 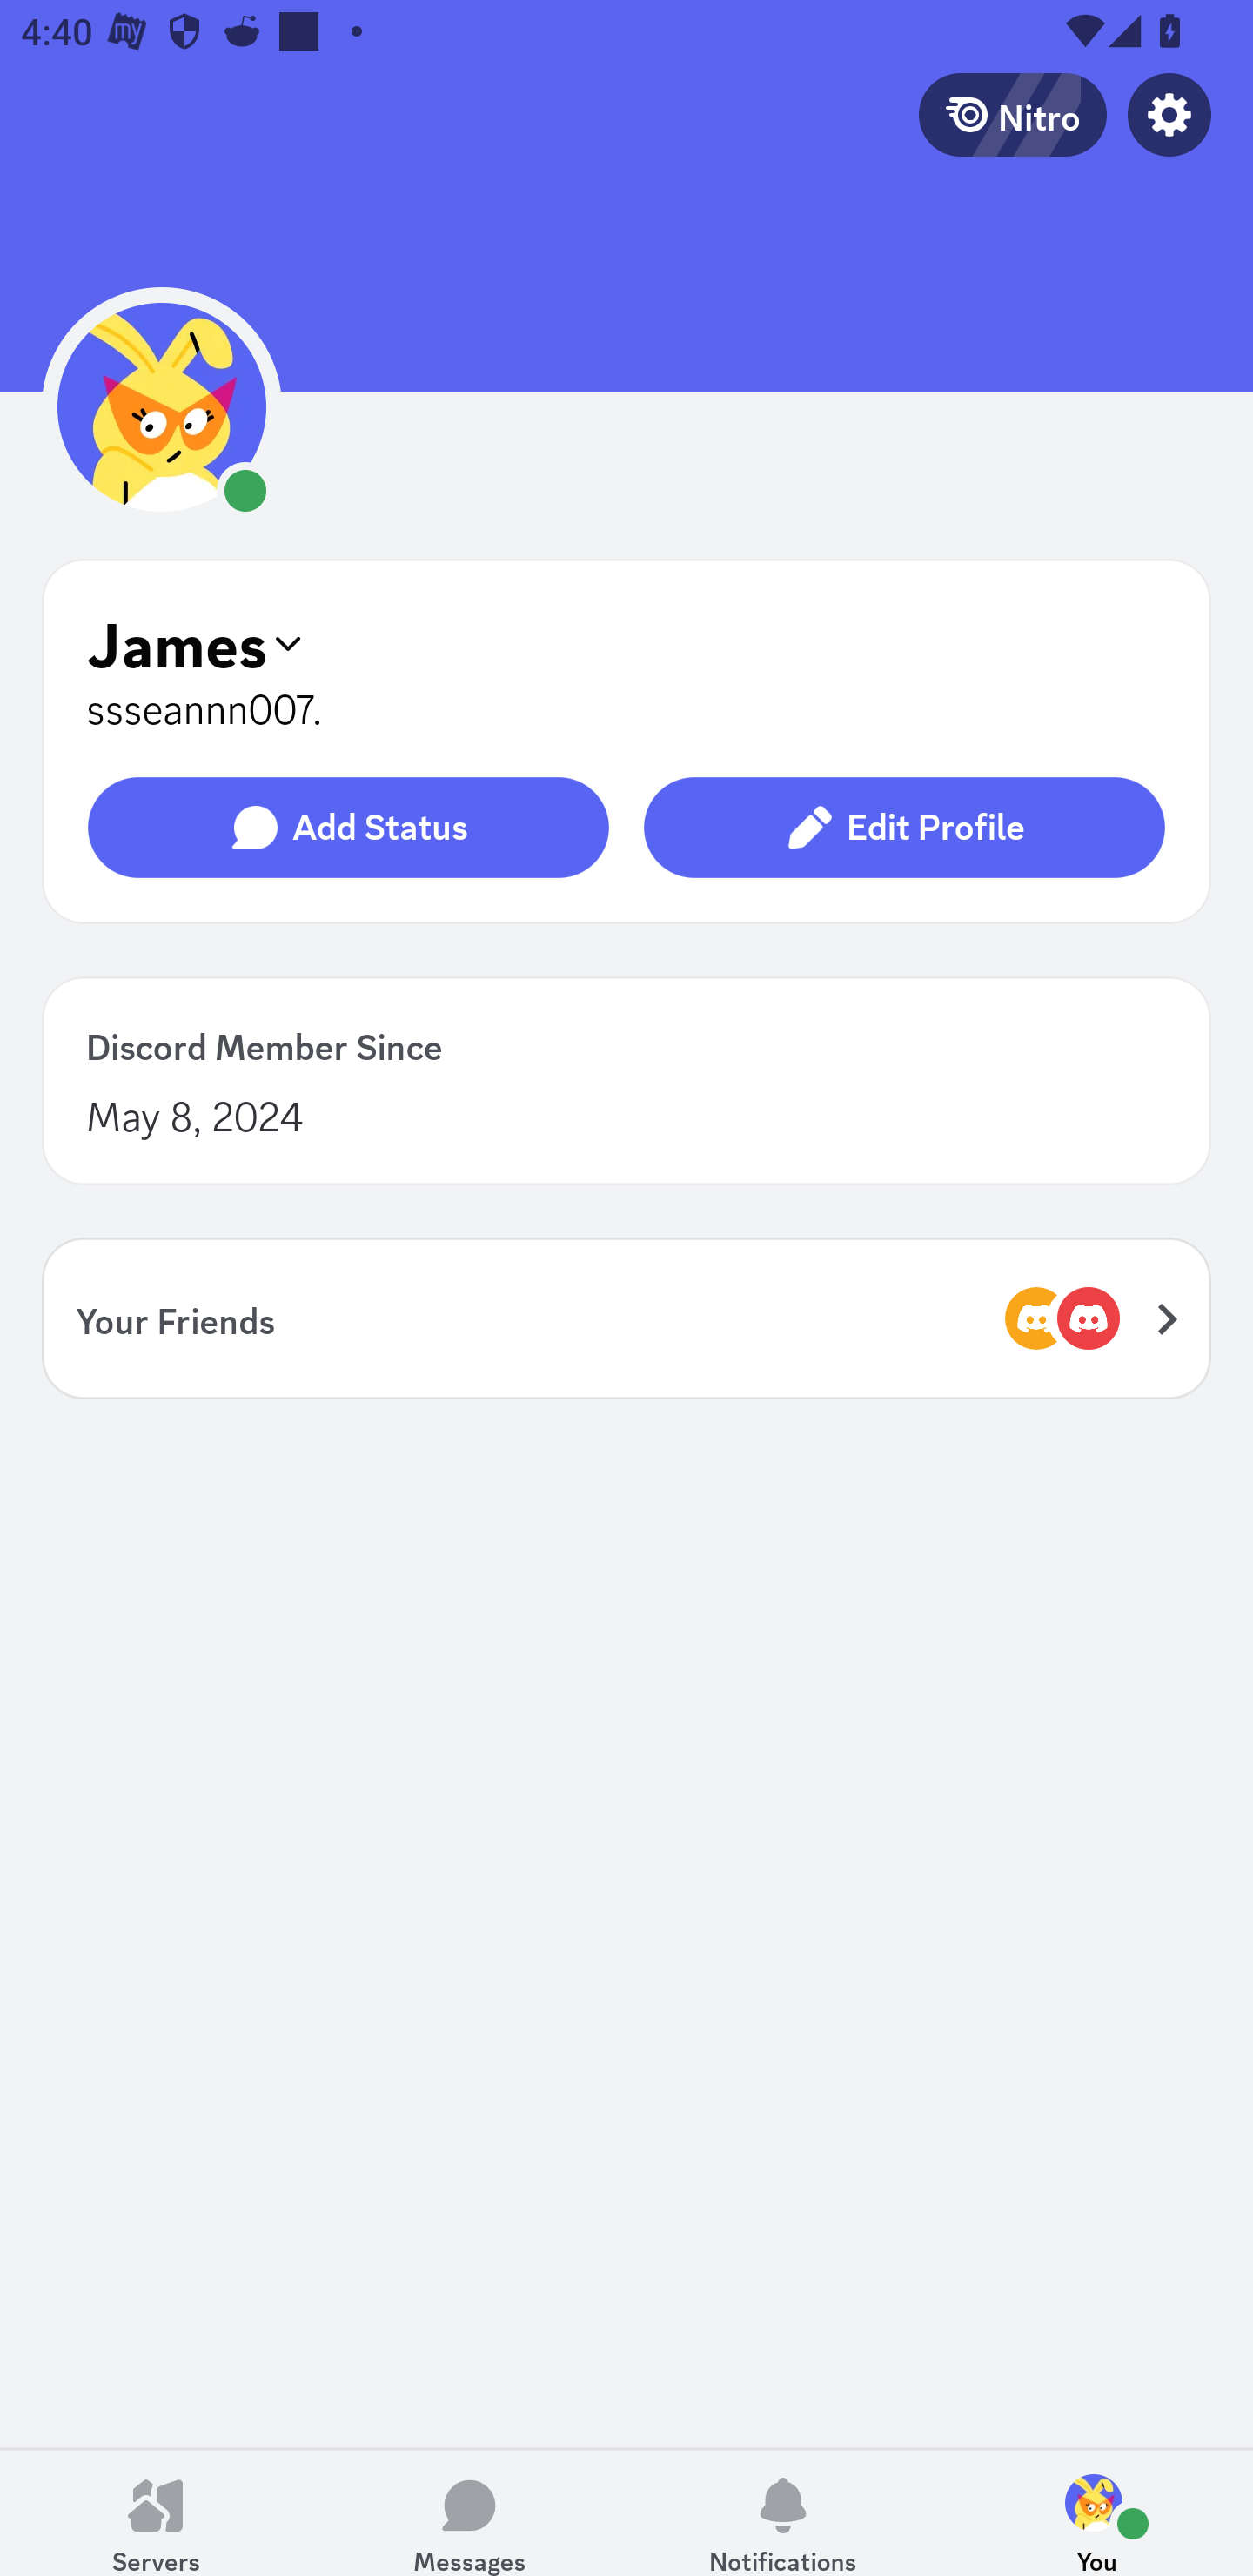 I want to click on Messages, so click(x=470, y=2512).